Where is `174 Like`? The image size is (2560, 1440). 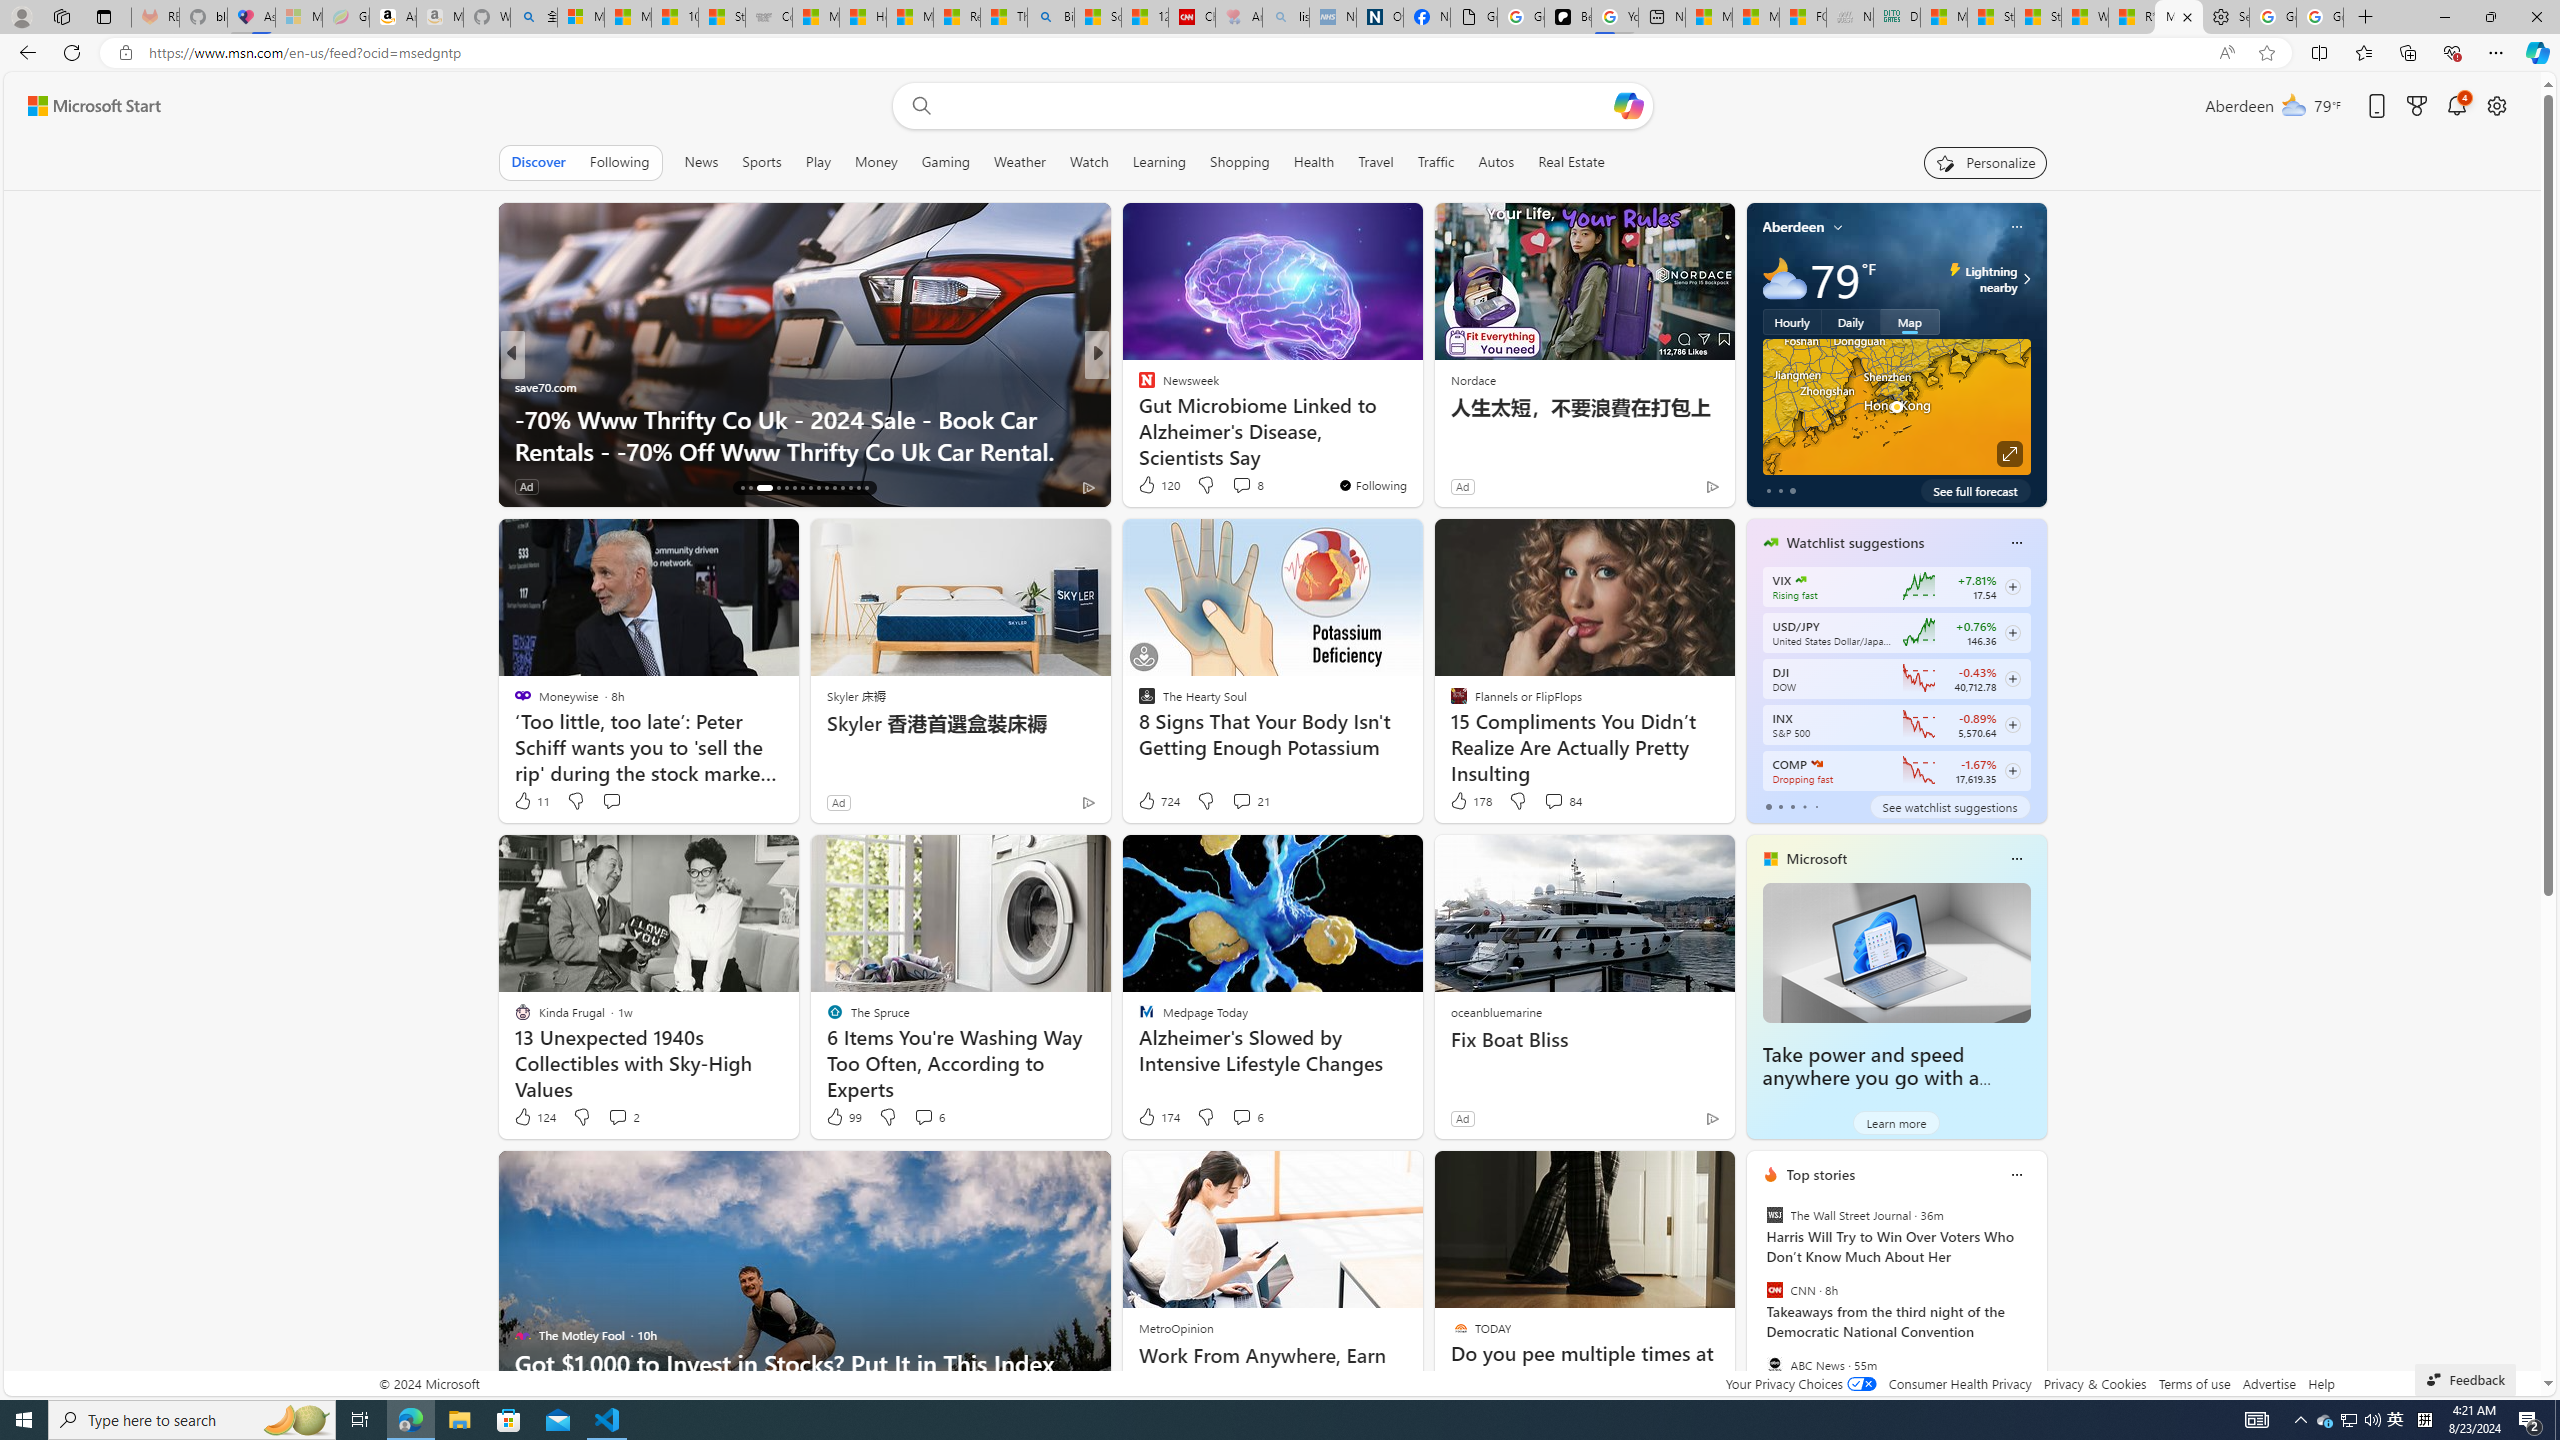 174 Like is located at coordinates (1158, 1116).